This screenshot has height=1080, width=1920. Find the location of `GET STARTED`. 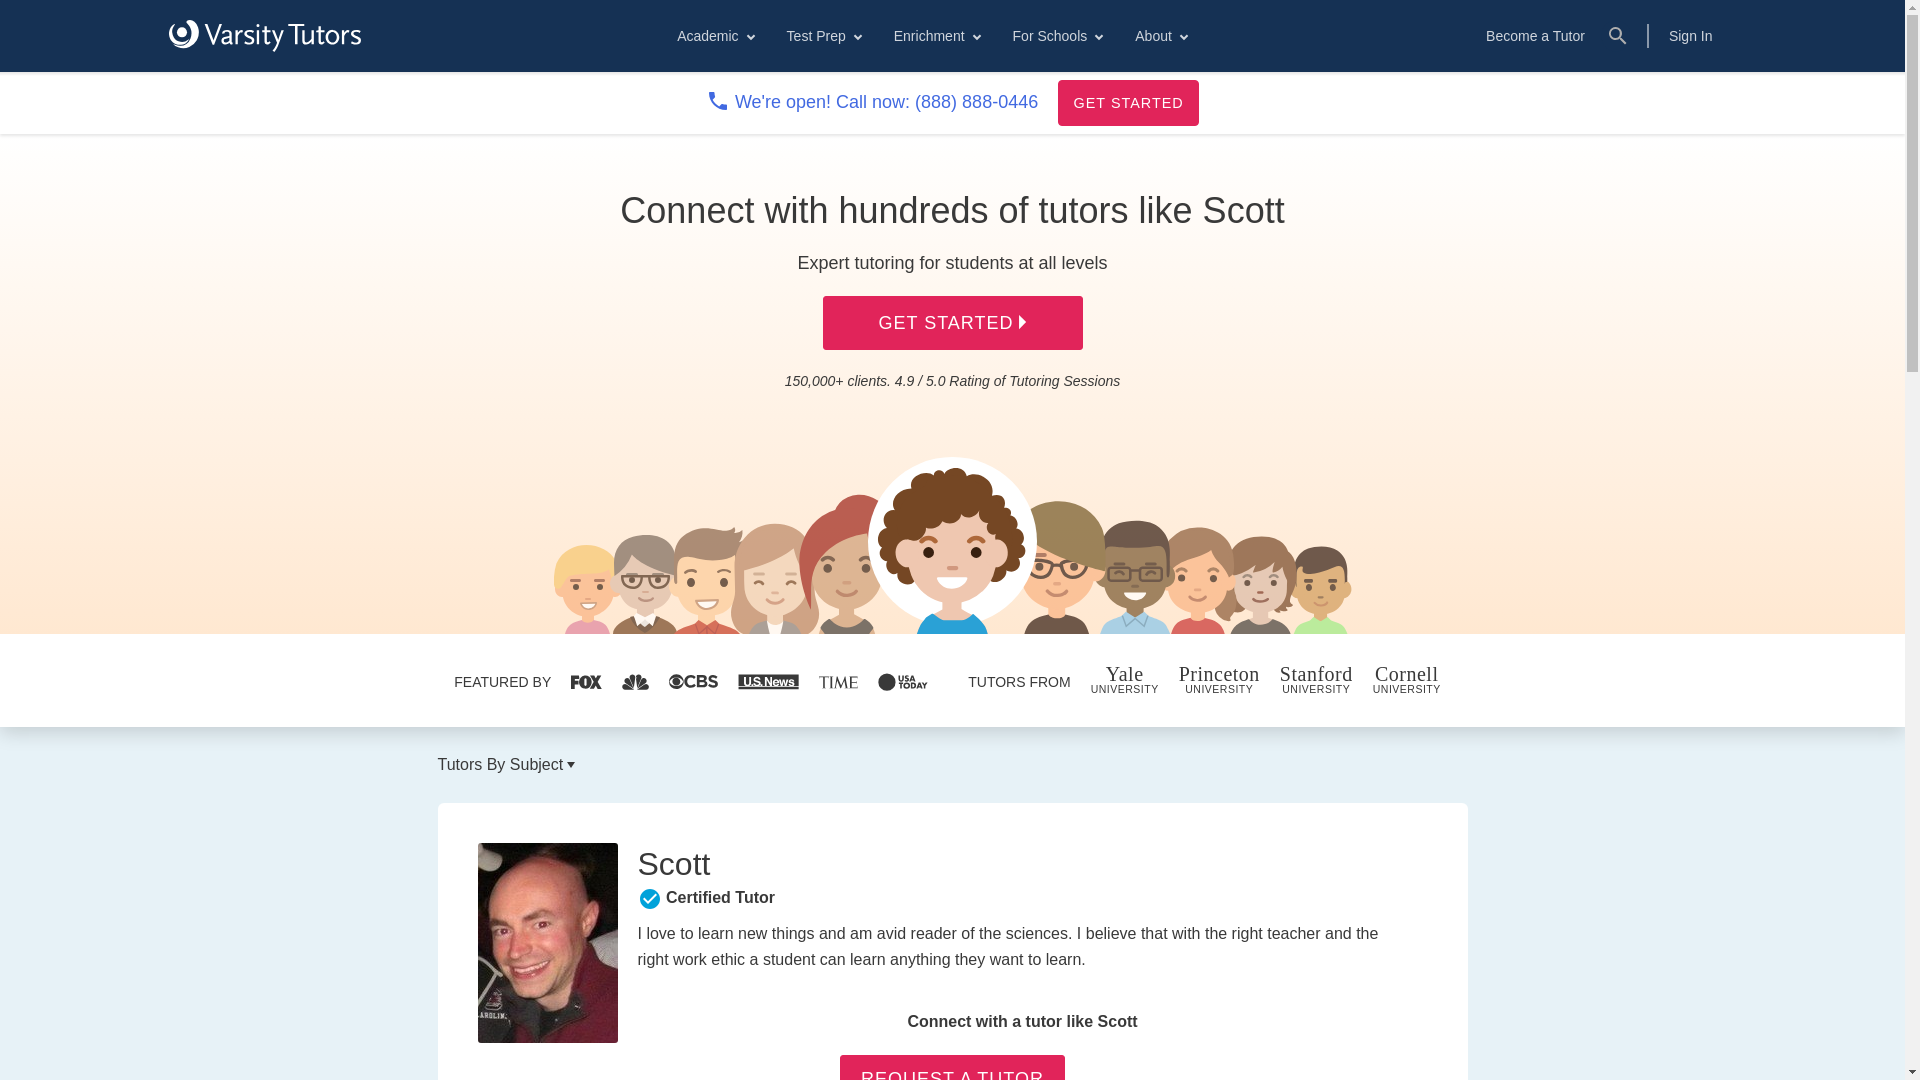

GET STARTED is located at coordinates (1128, 102).